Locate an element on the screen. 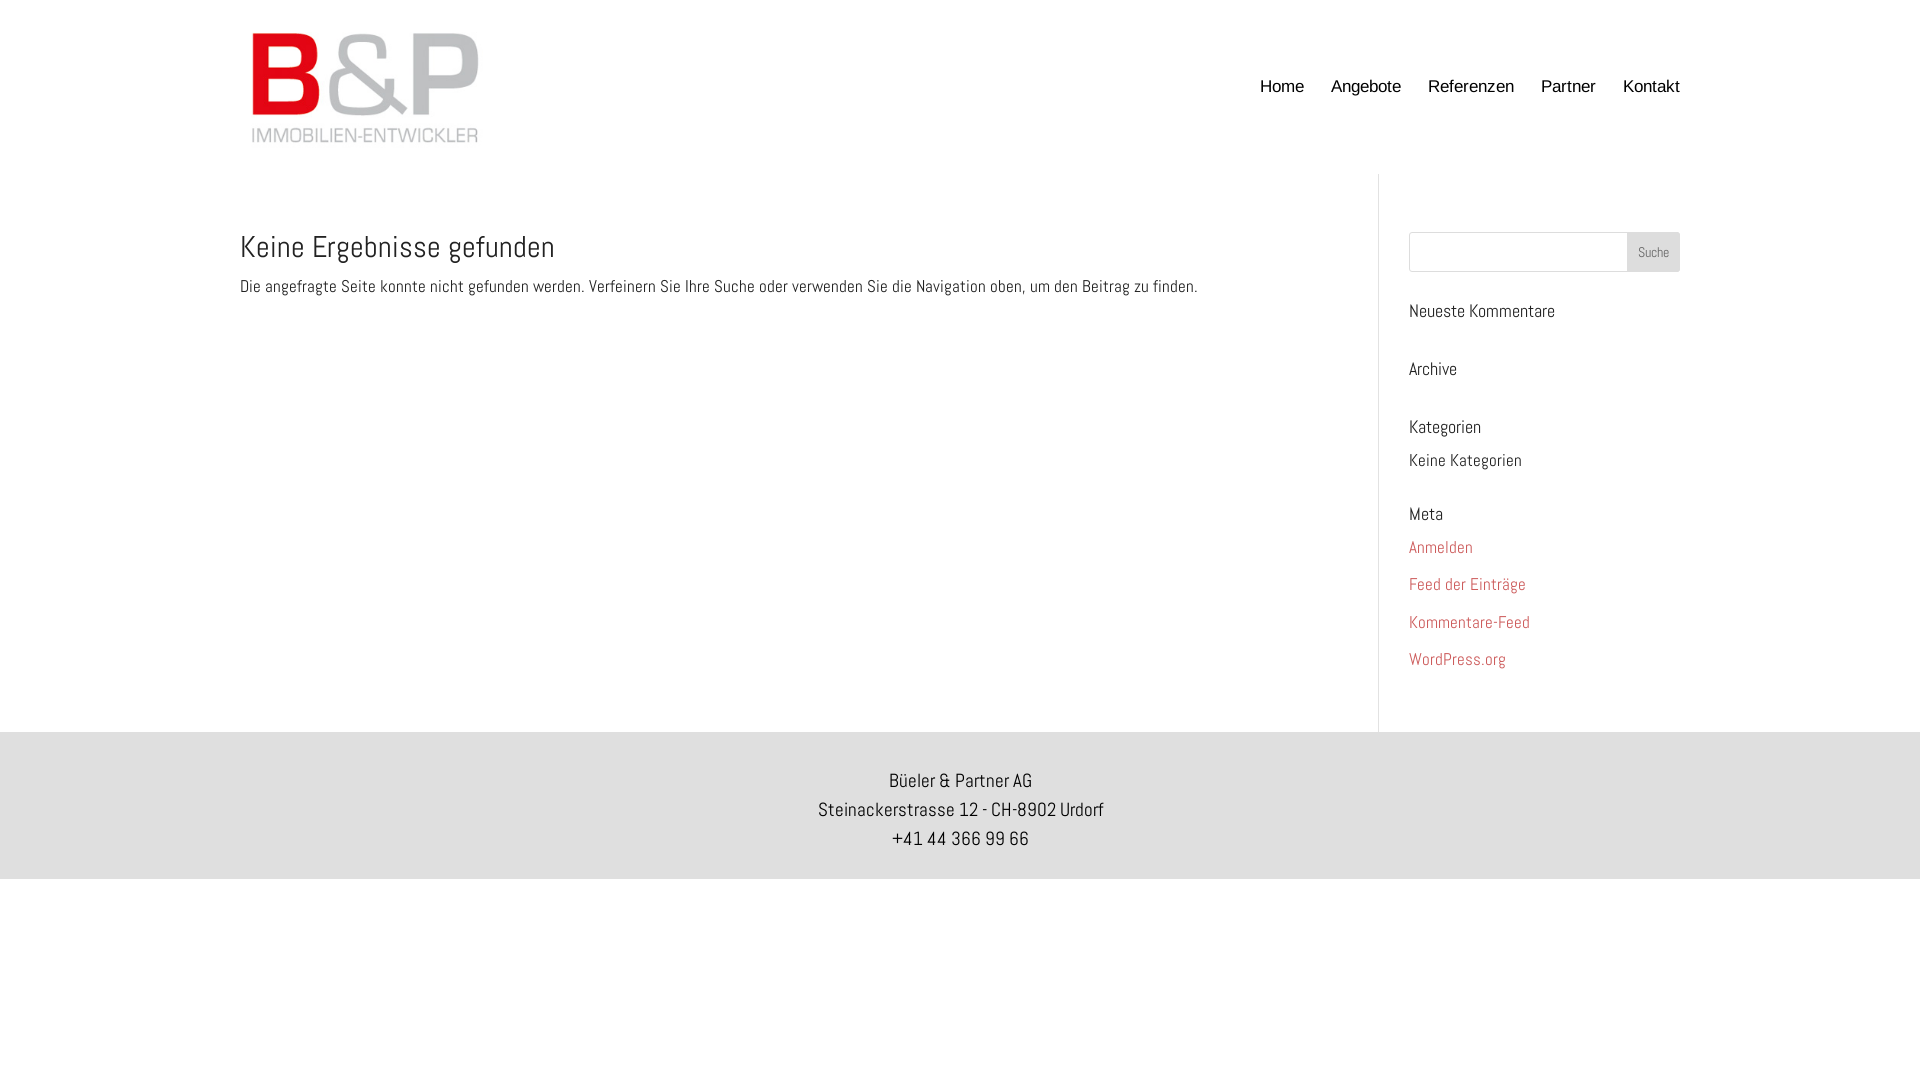  WordPress.org is located at coordinates (1458, 659).